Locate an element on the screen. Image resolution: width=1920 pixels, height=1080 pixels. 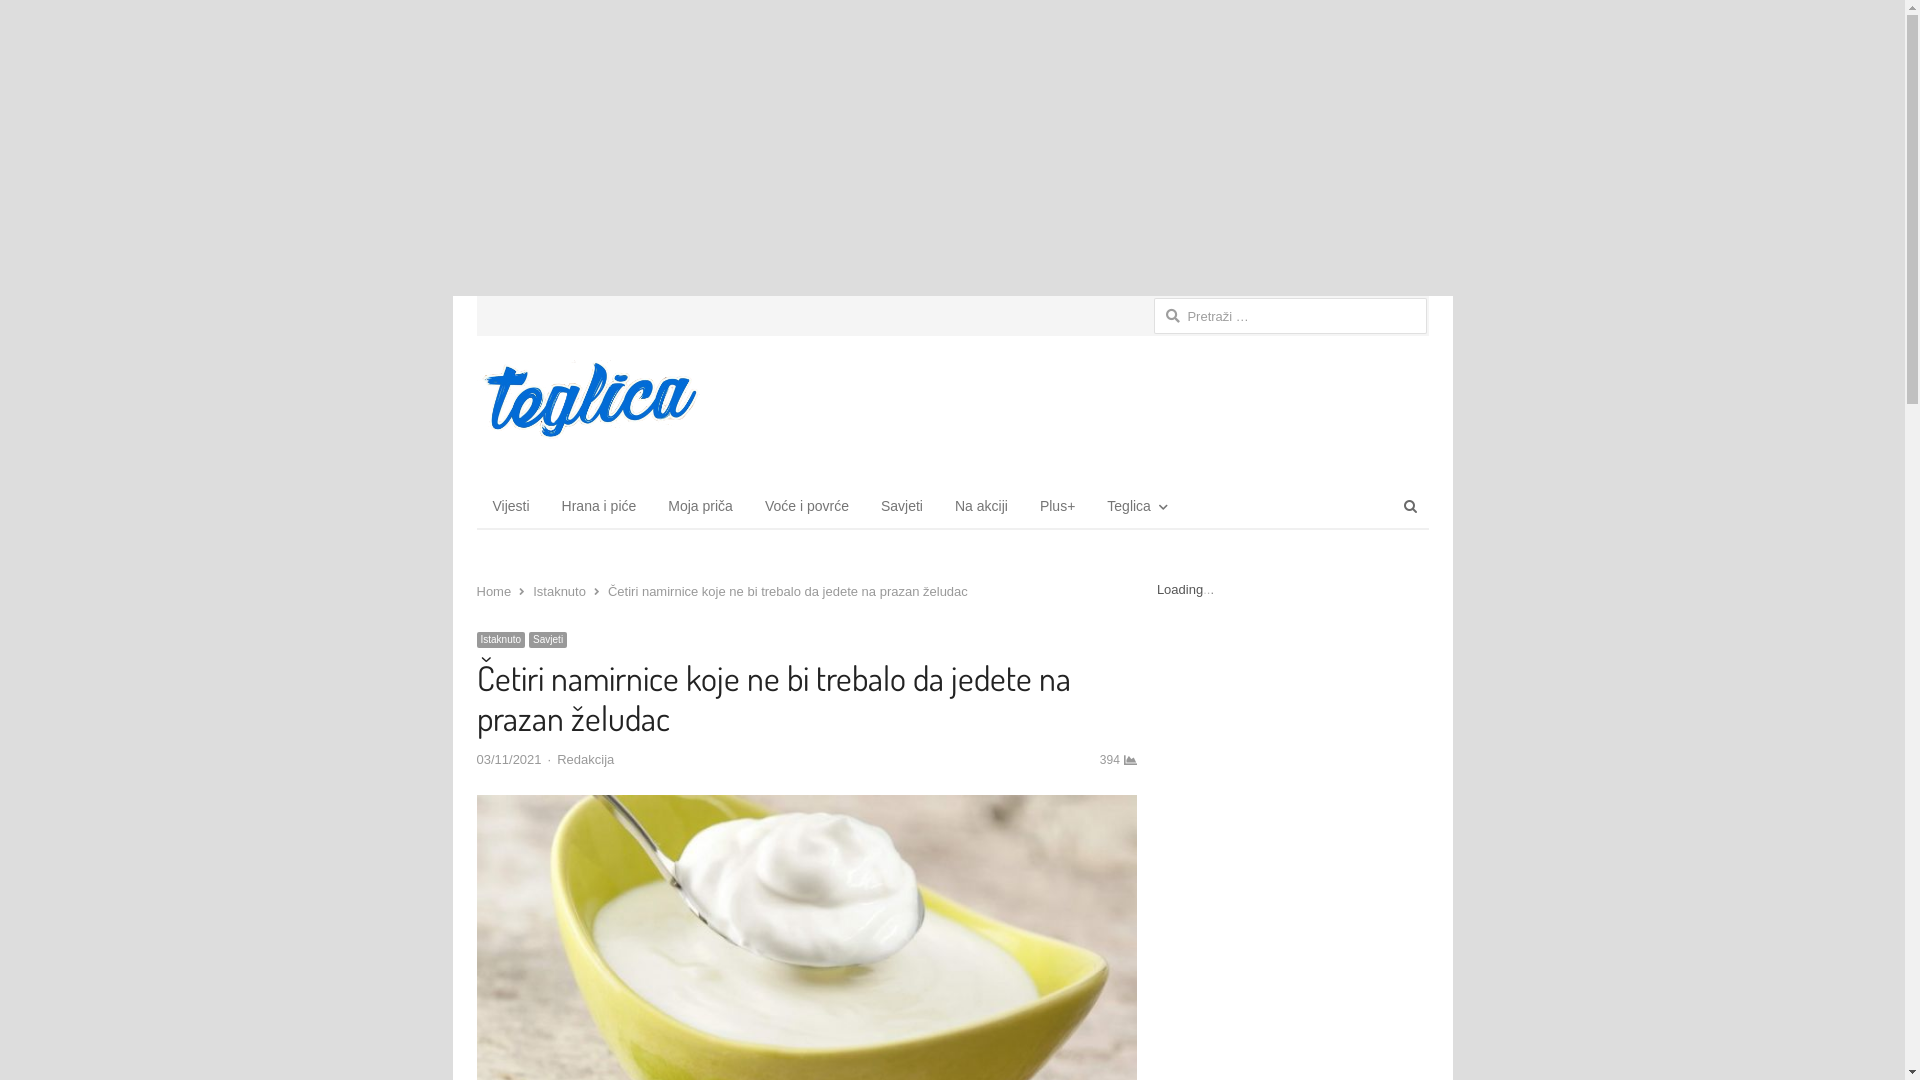
Advertisement is located at coordinates (1083, 405).